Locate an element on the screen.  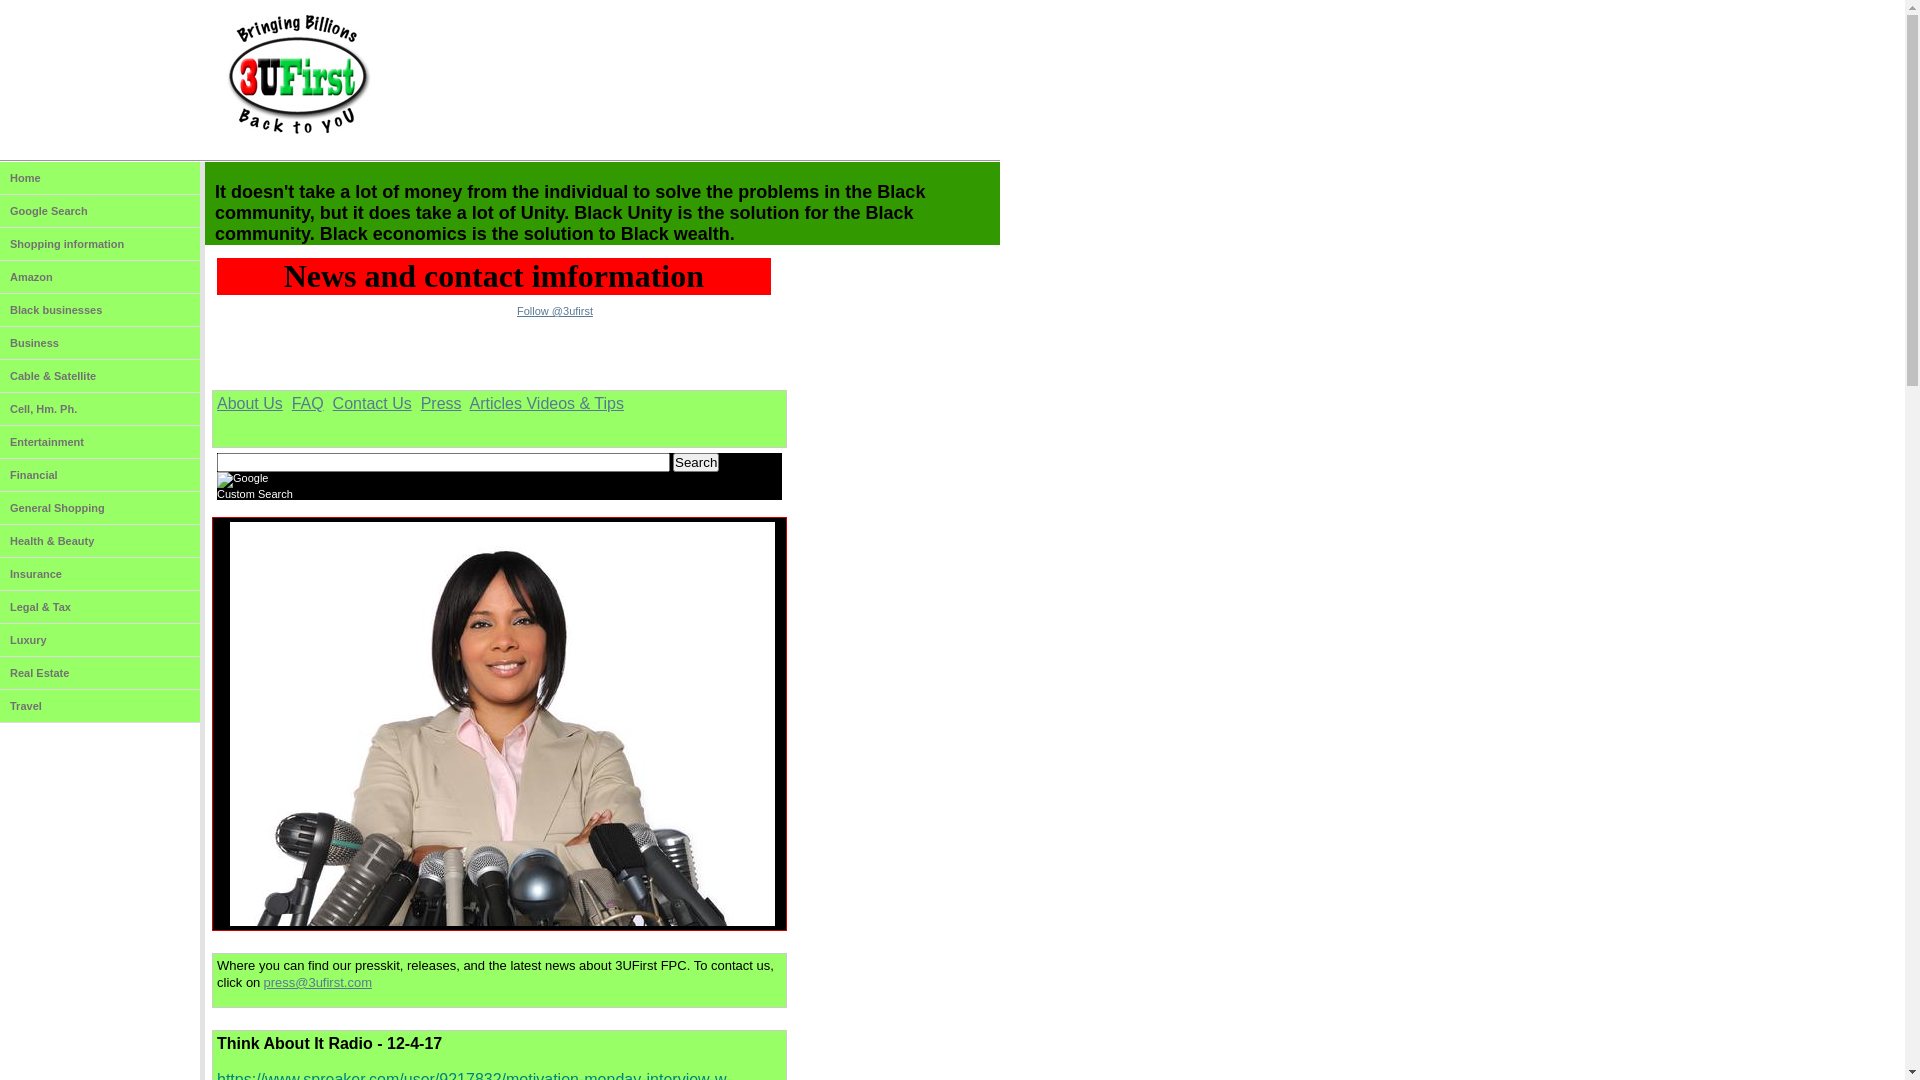
Follow @3ufirst is located at coordinates (555, 311).